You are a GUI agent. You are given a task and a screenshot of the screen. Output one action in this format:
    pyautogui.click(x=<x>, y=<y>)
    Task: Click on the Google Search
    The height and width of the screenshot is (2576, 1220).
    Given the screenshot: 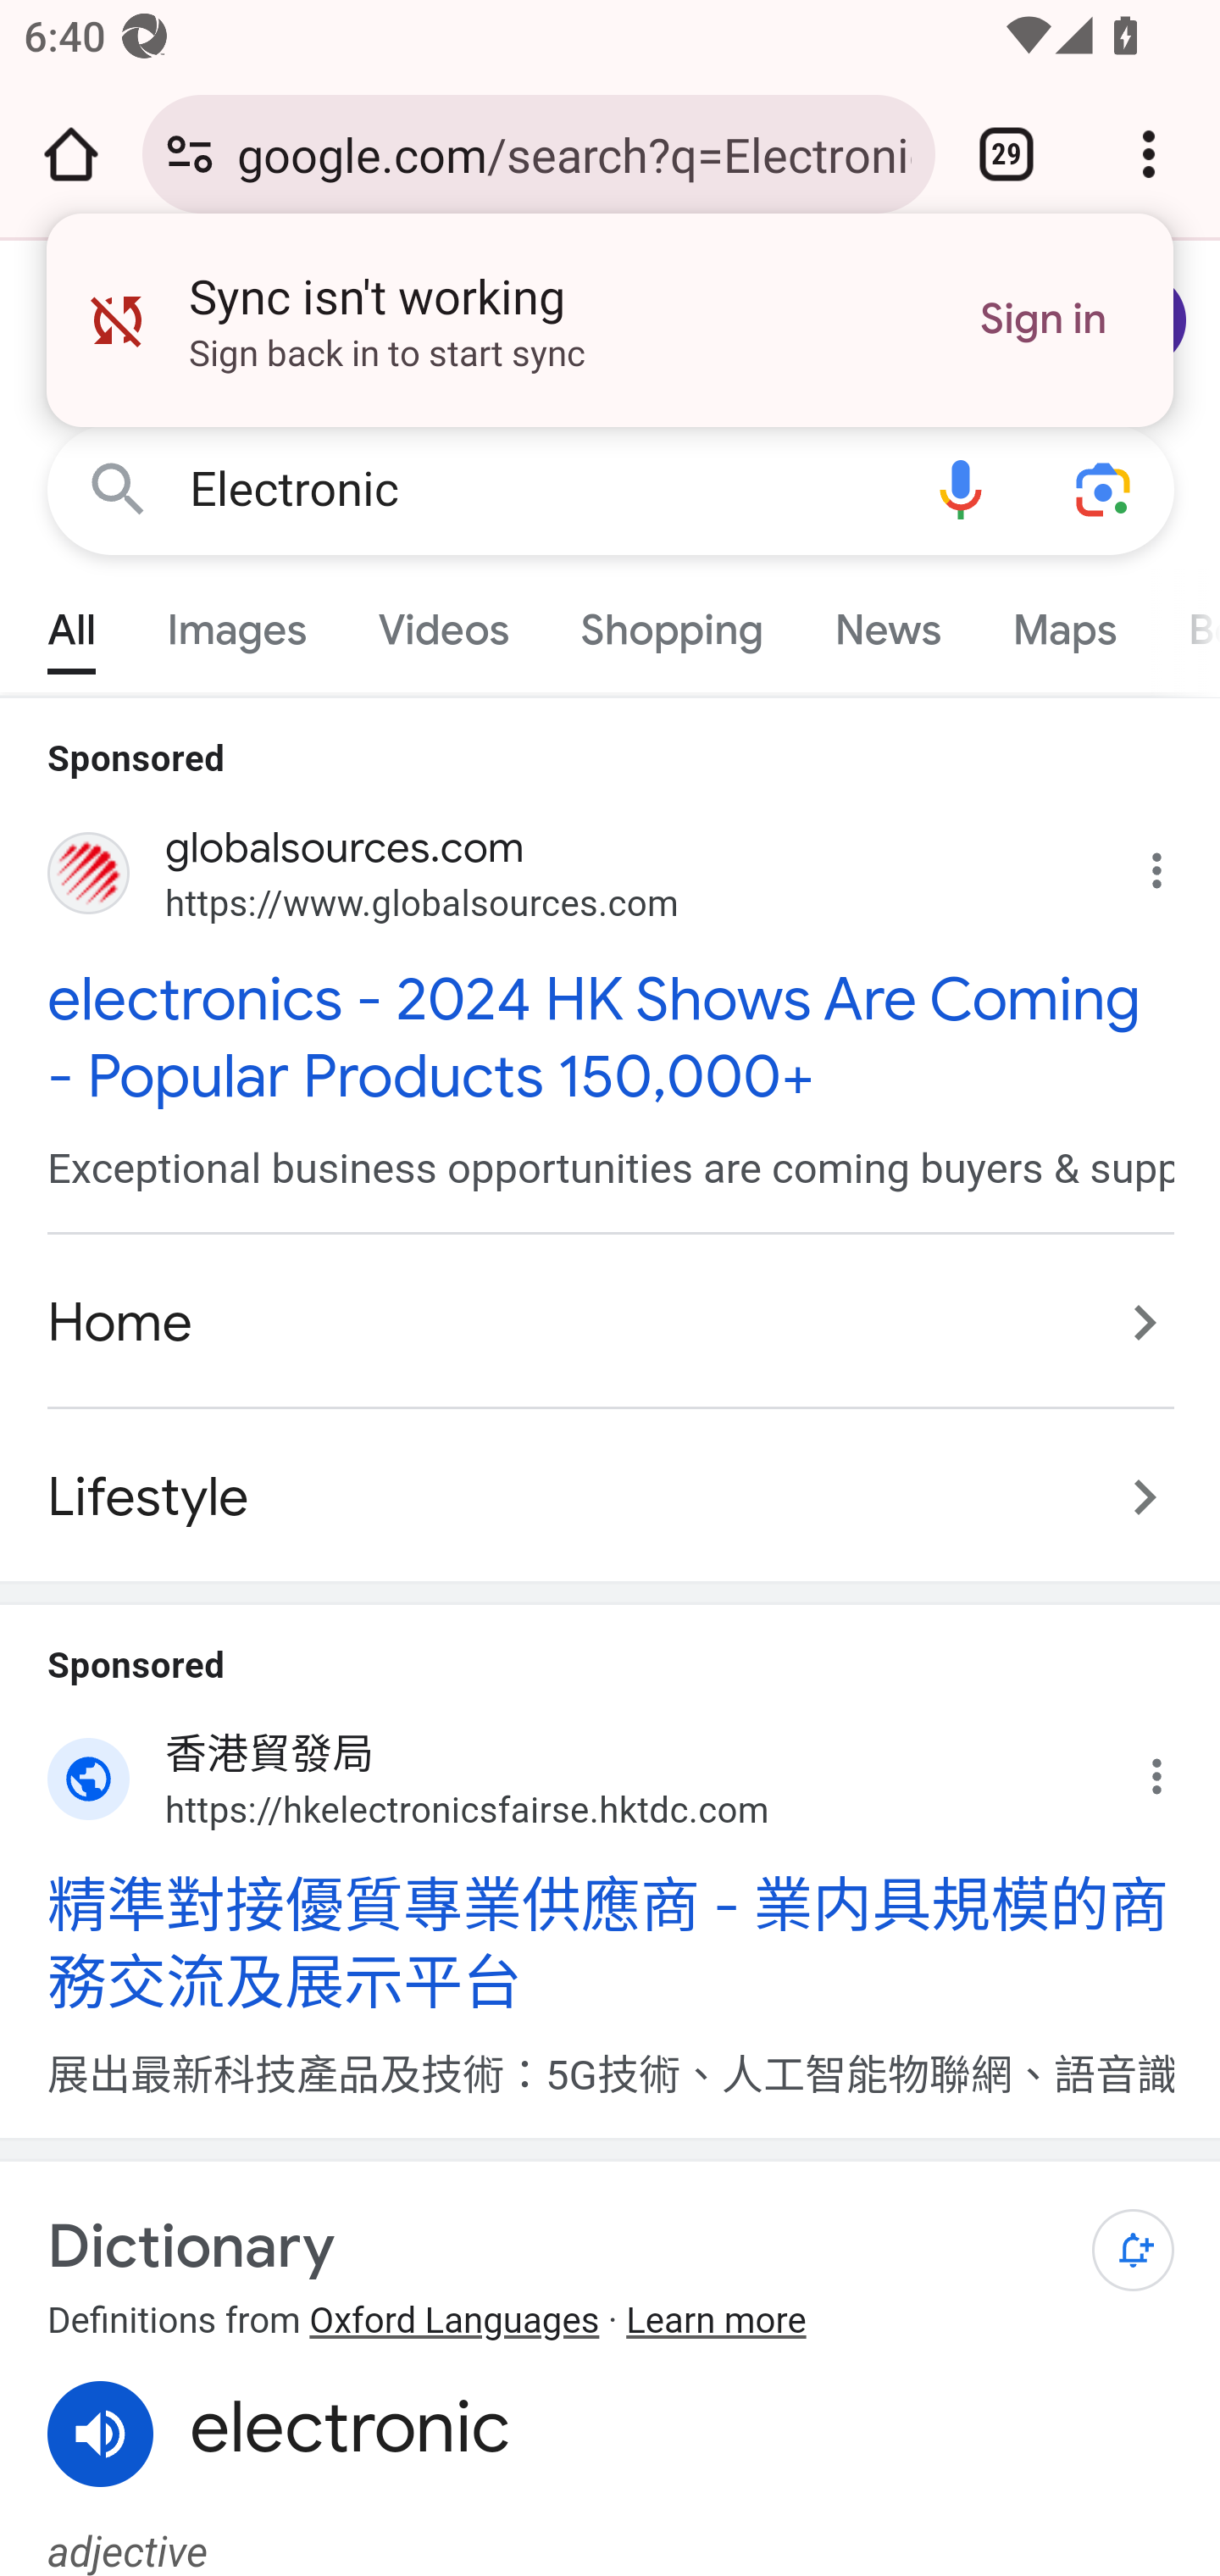 What is the action you would take?
    pyautogui.click(x=119, y=488)
    